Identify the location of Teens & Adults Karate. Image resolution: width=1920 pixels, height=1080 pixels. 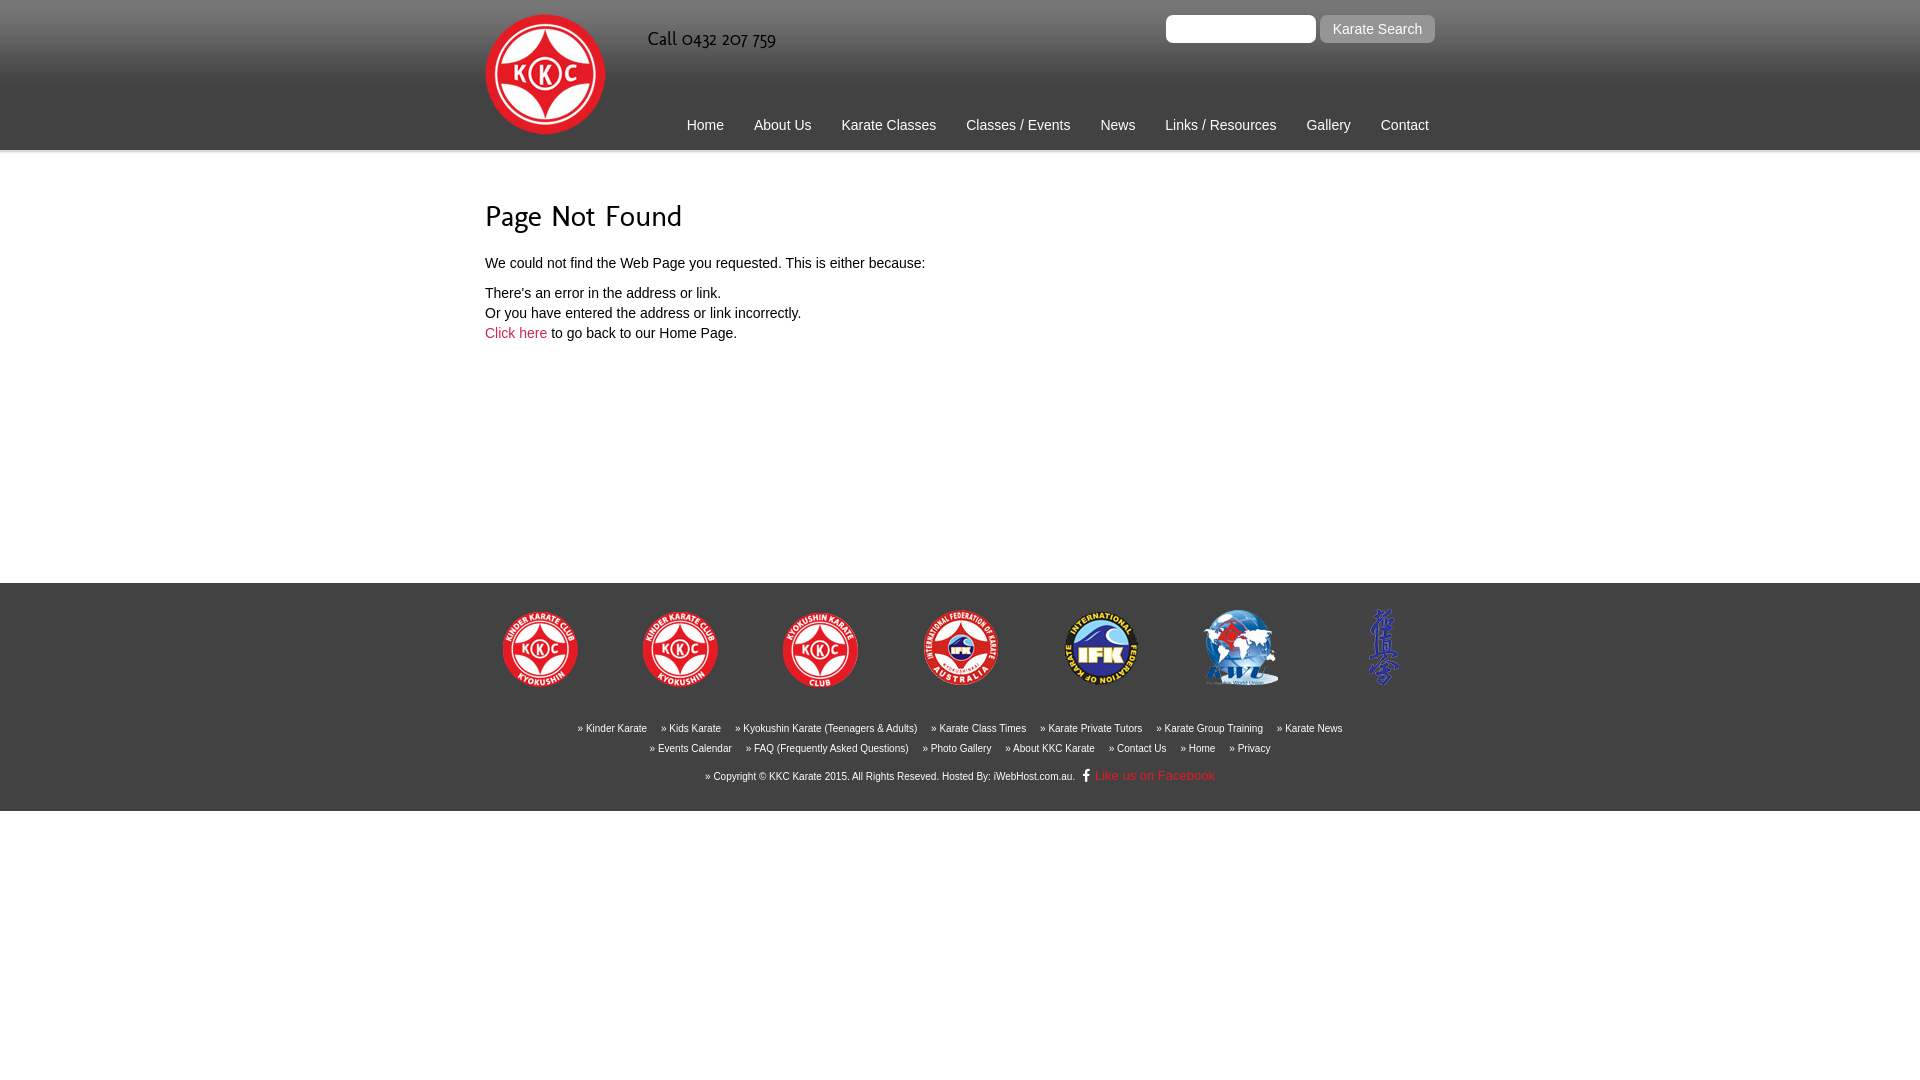
(907, 162).